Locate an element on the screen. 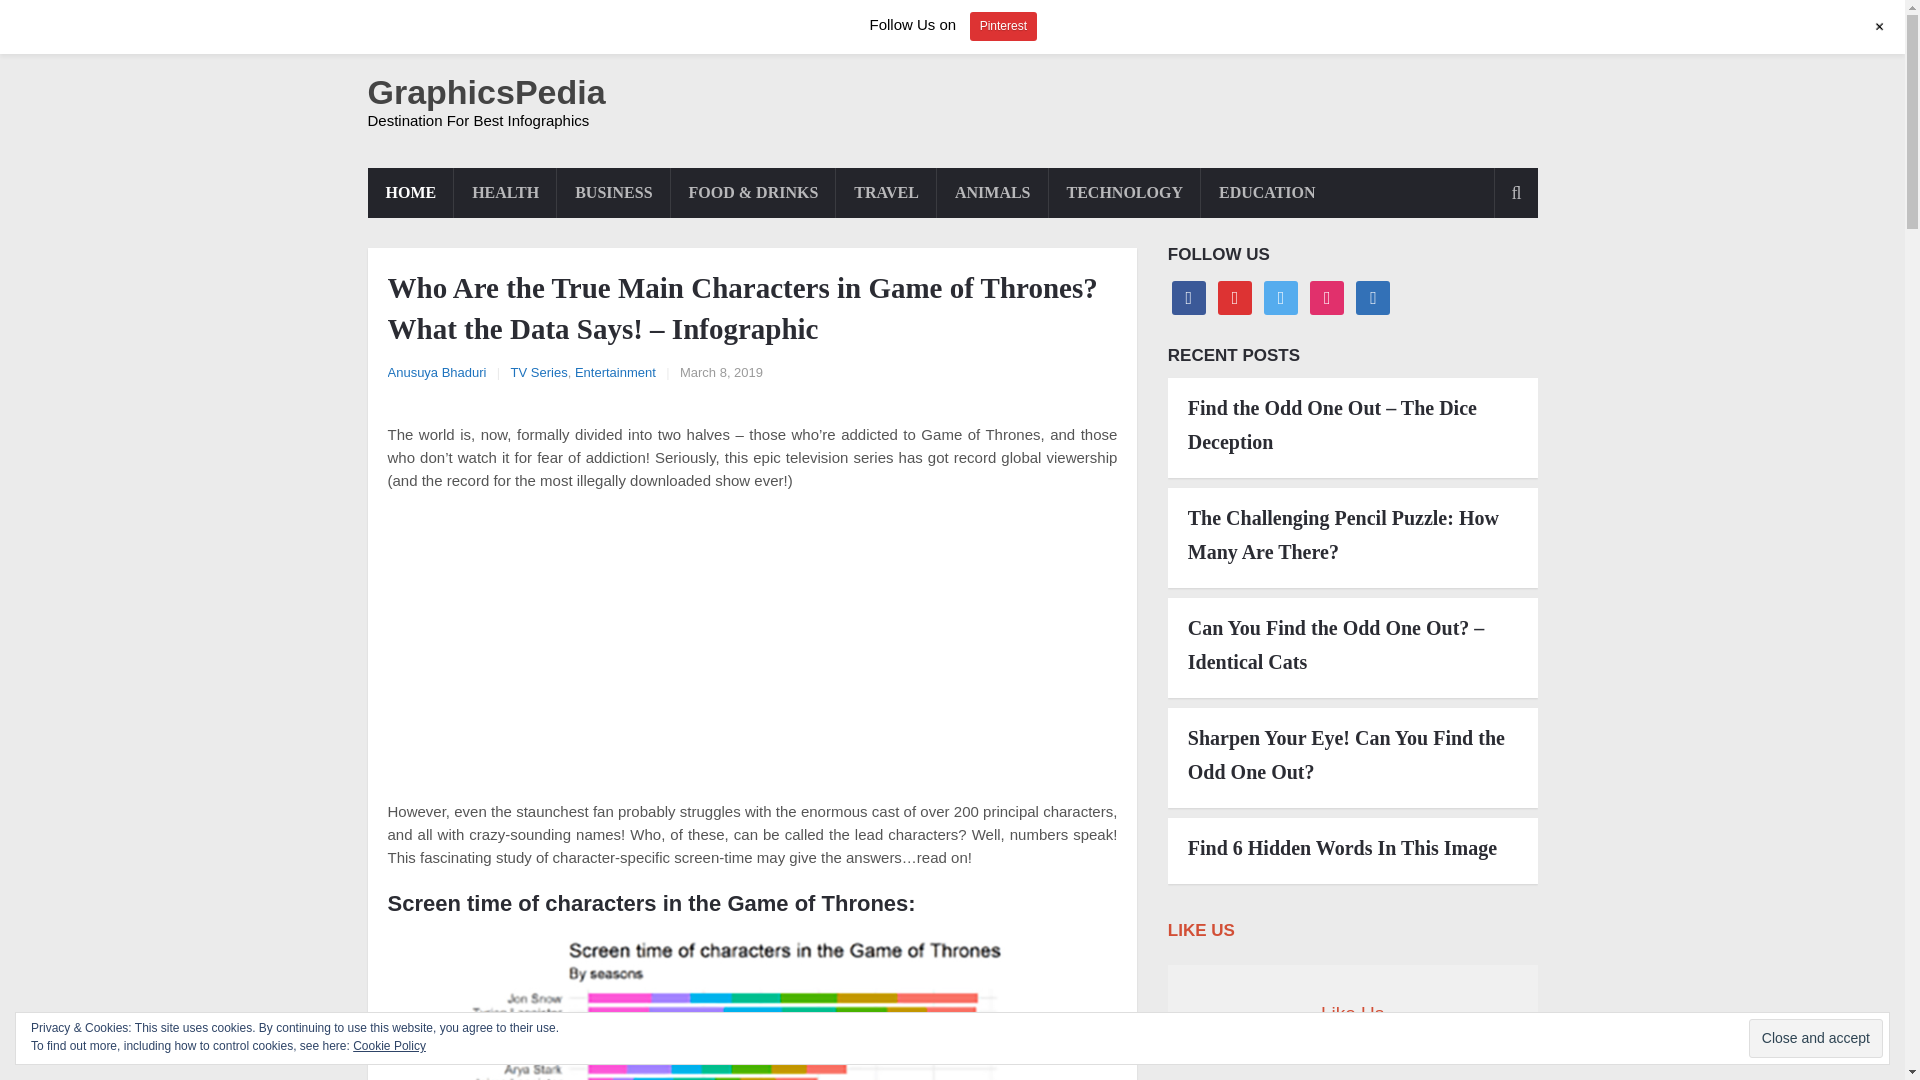  HEALTH is located at coordinates (504, 193).